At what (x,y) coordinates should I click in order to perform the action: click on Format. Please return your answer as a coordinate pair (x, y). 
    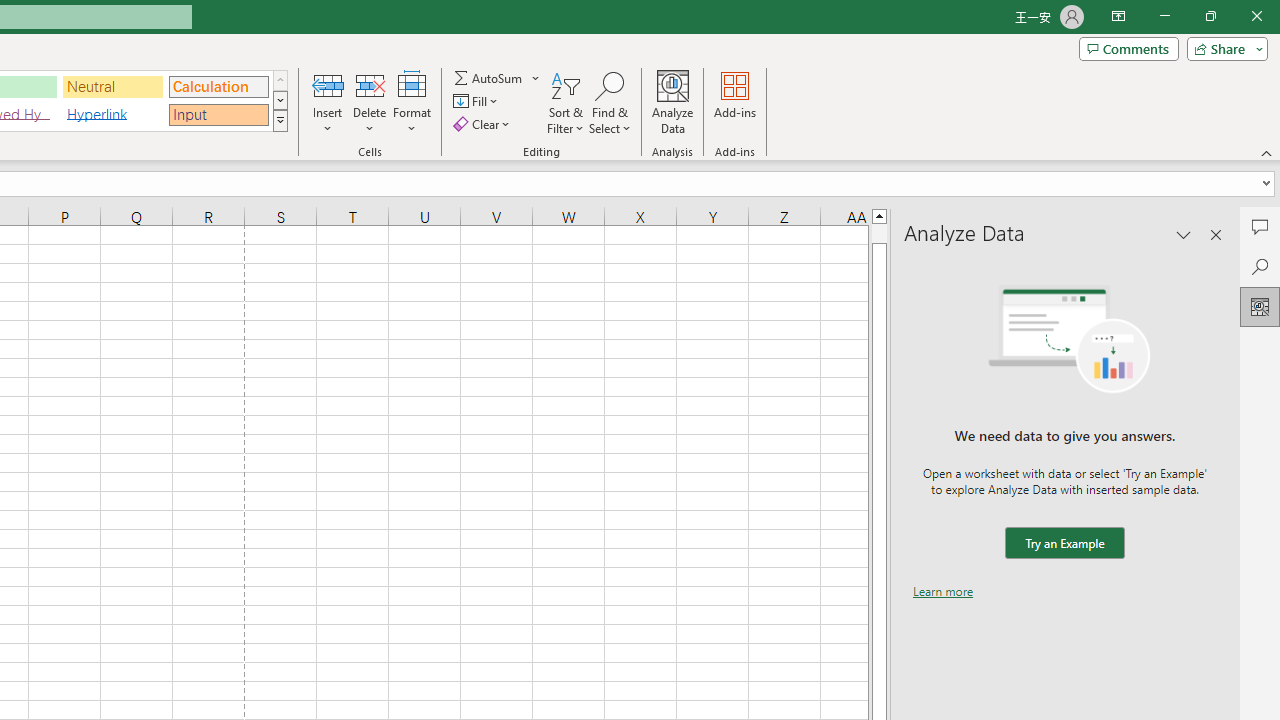
    Looking at the image, I should click on (412, 102).